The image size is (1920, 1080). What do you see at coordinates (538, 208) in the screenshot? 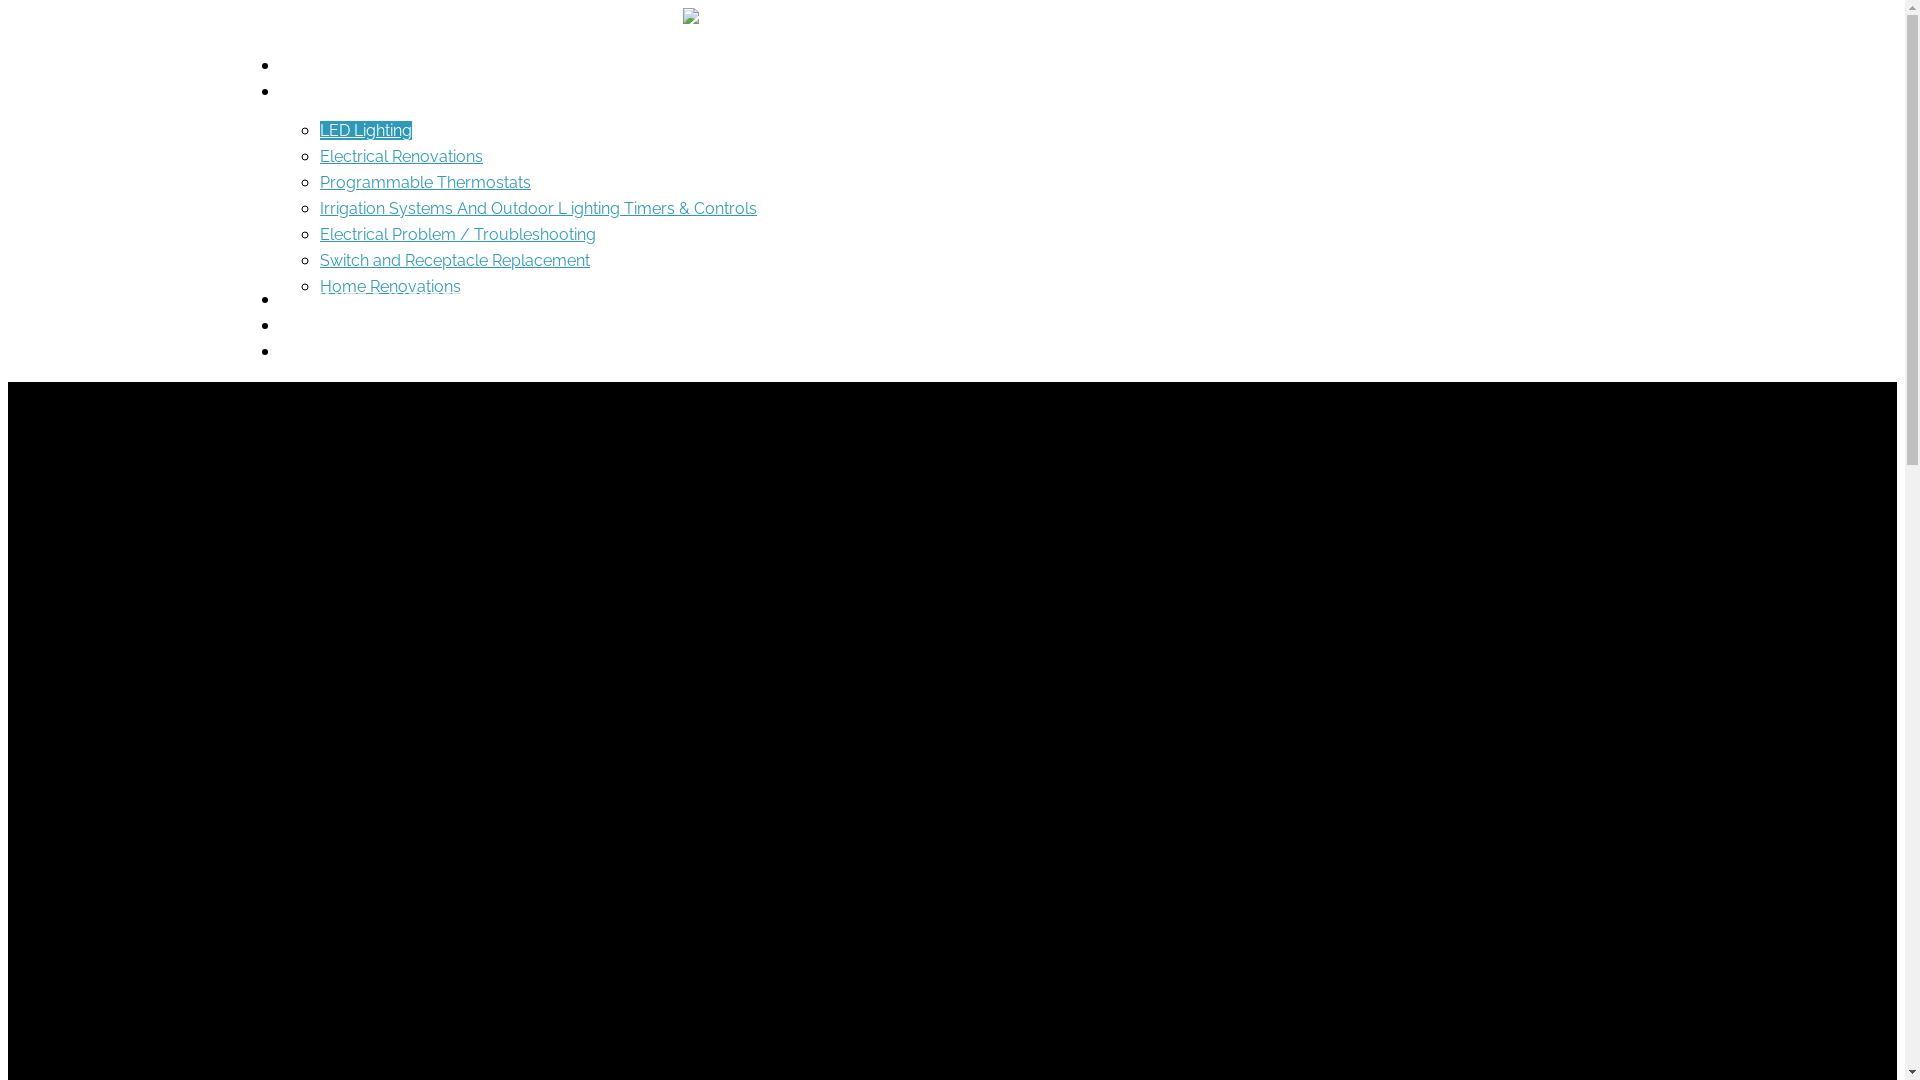
I see `Irrigation Systems And Outdoor L ighting Timers & Controls` at bounding box center [538, 208].